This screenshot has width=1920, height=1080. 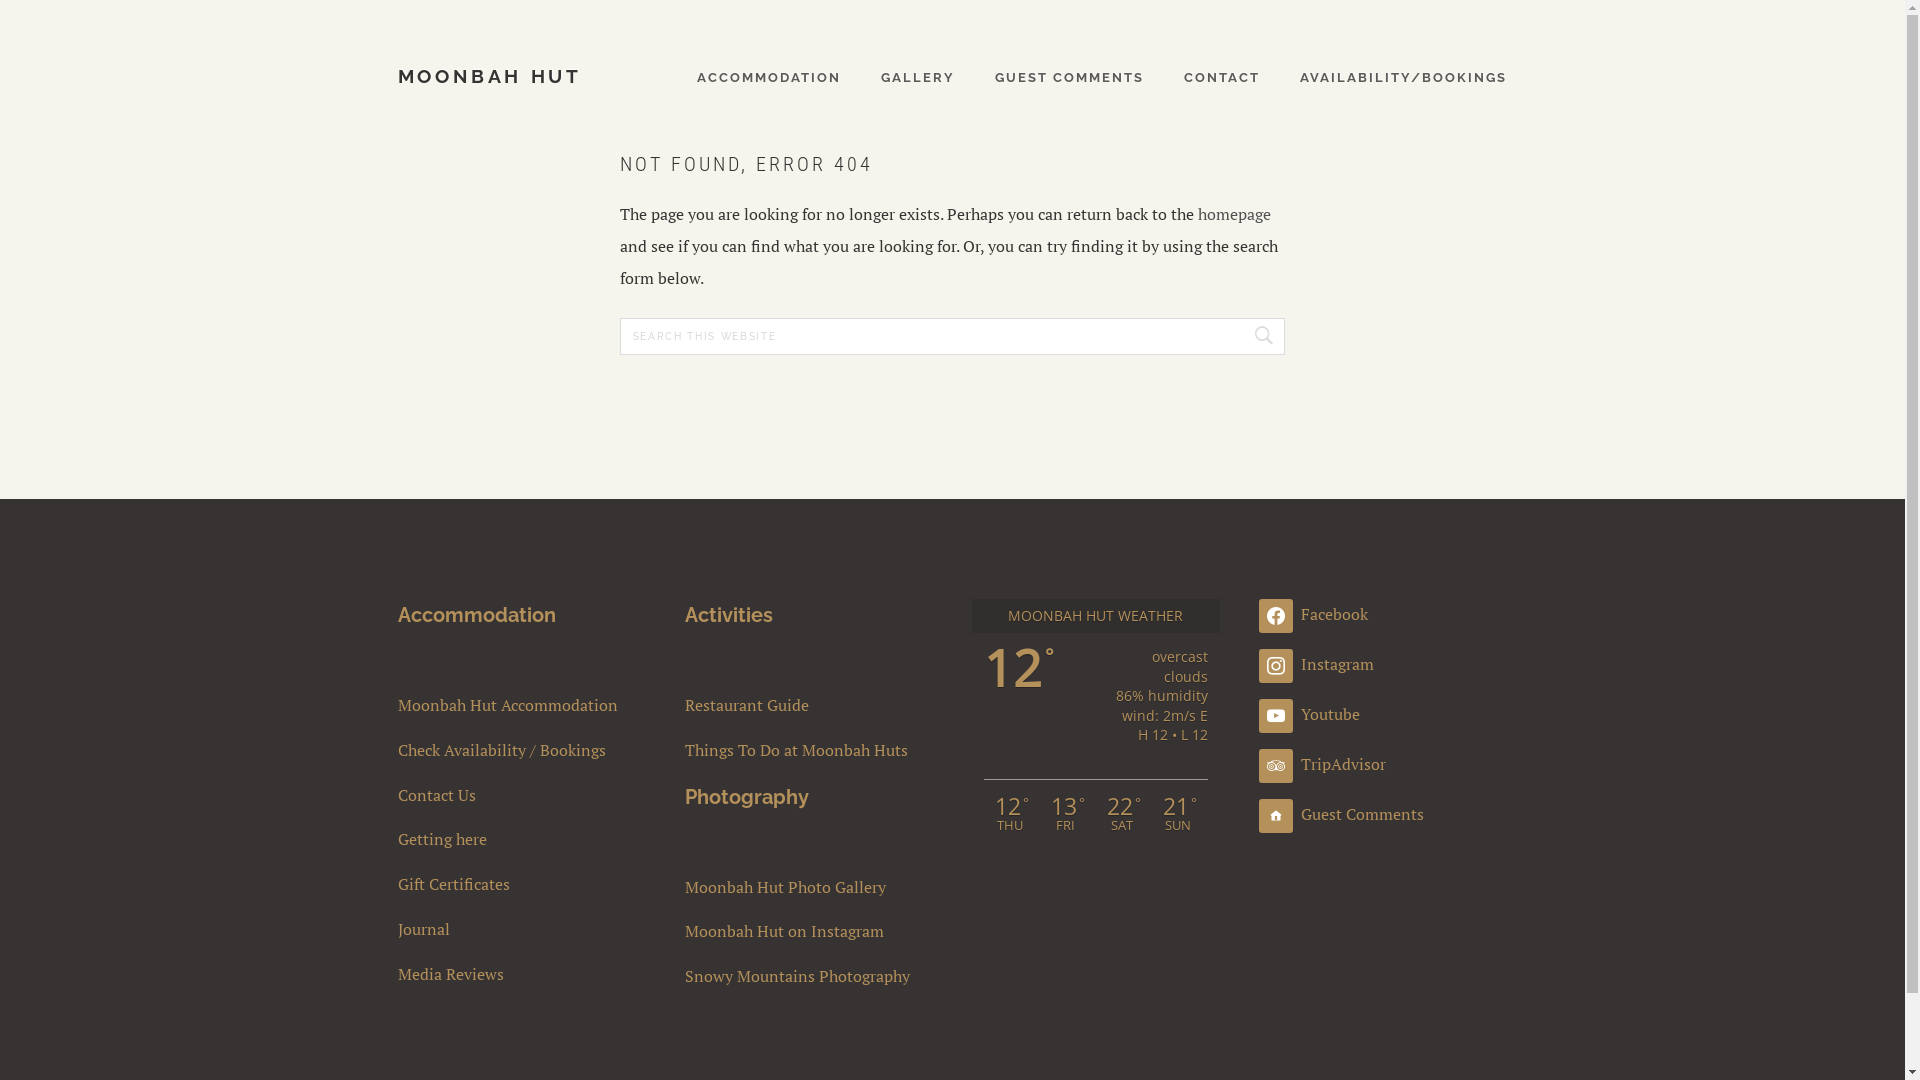 I want to click on Moonbah Hut Accommodation, so click(x=522, y=706).